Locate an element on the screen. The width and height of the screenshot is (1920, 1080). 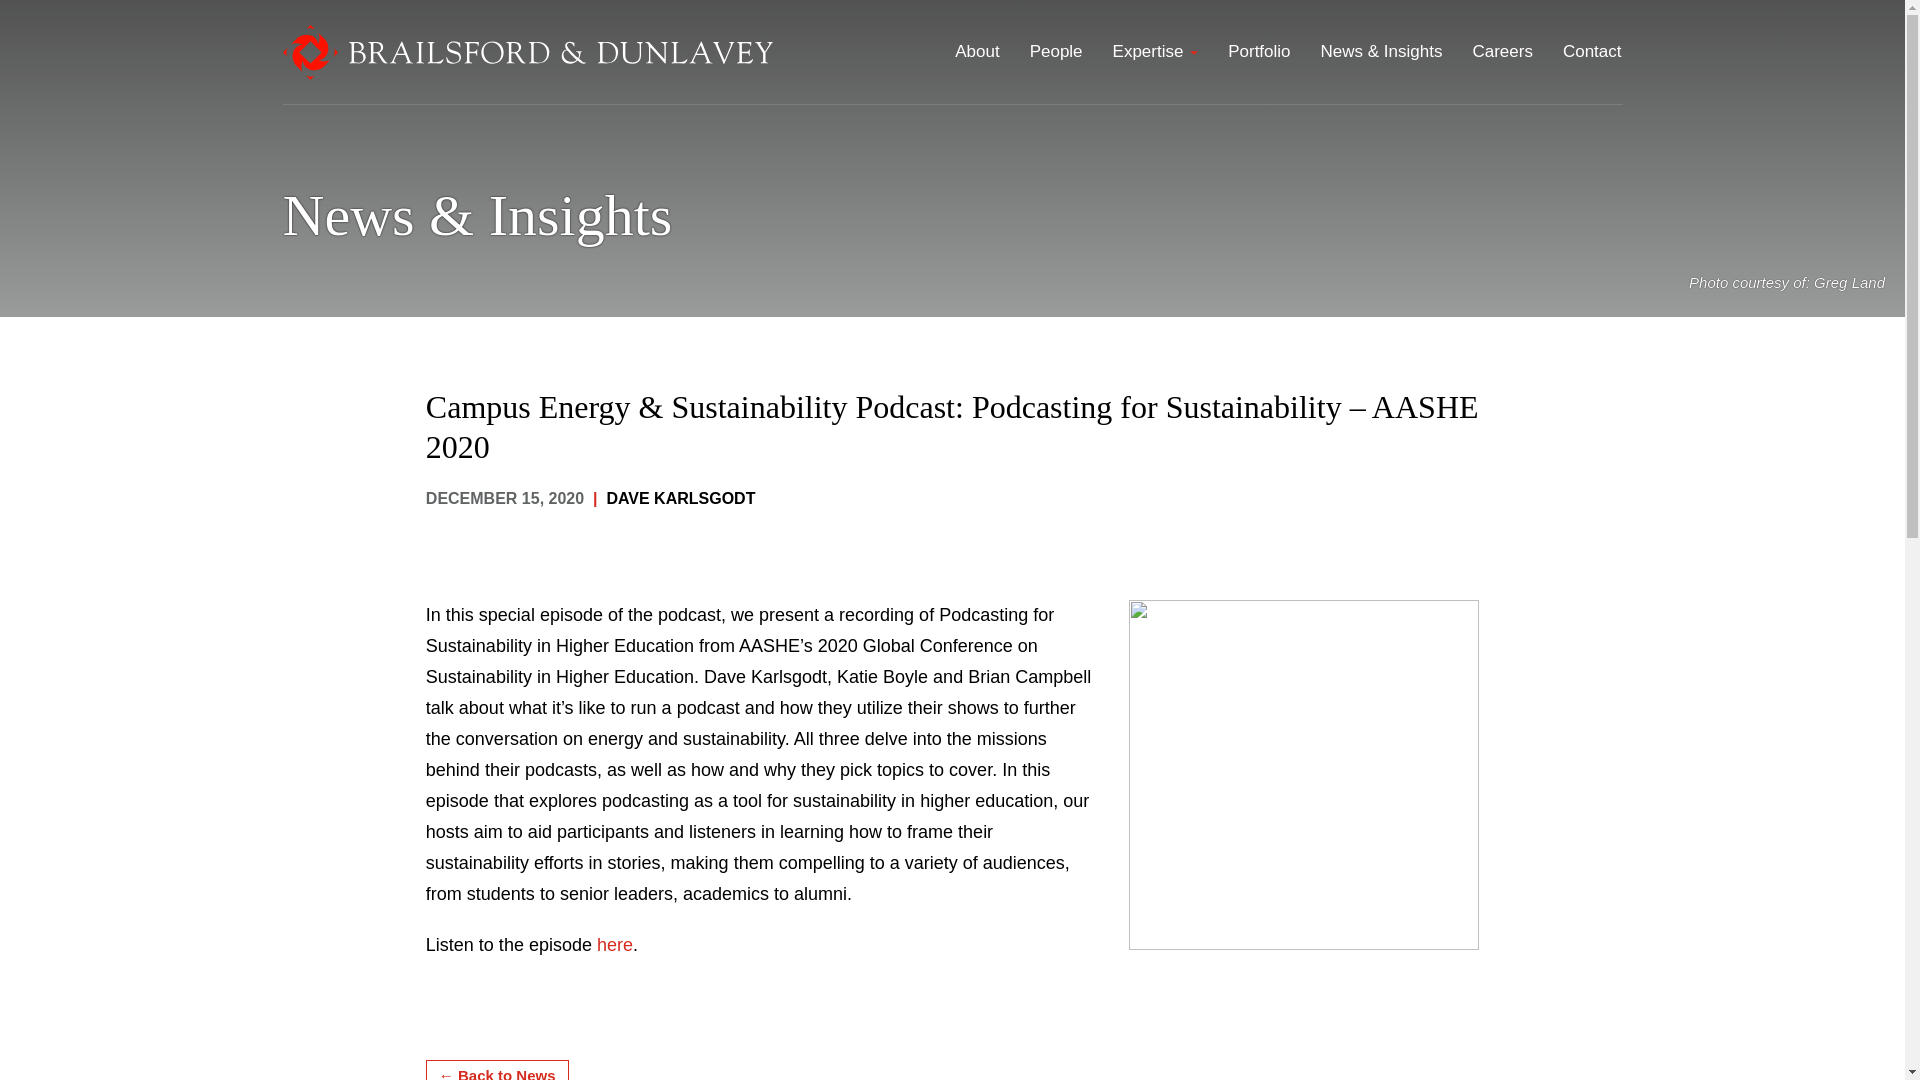
Contact is located at coordinates (1592, 50).